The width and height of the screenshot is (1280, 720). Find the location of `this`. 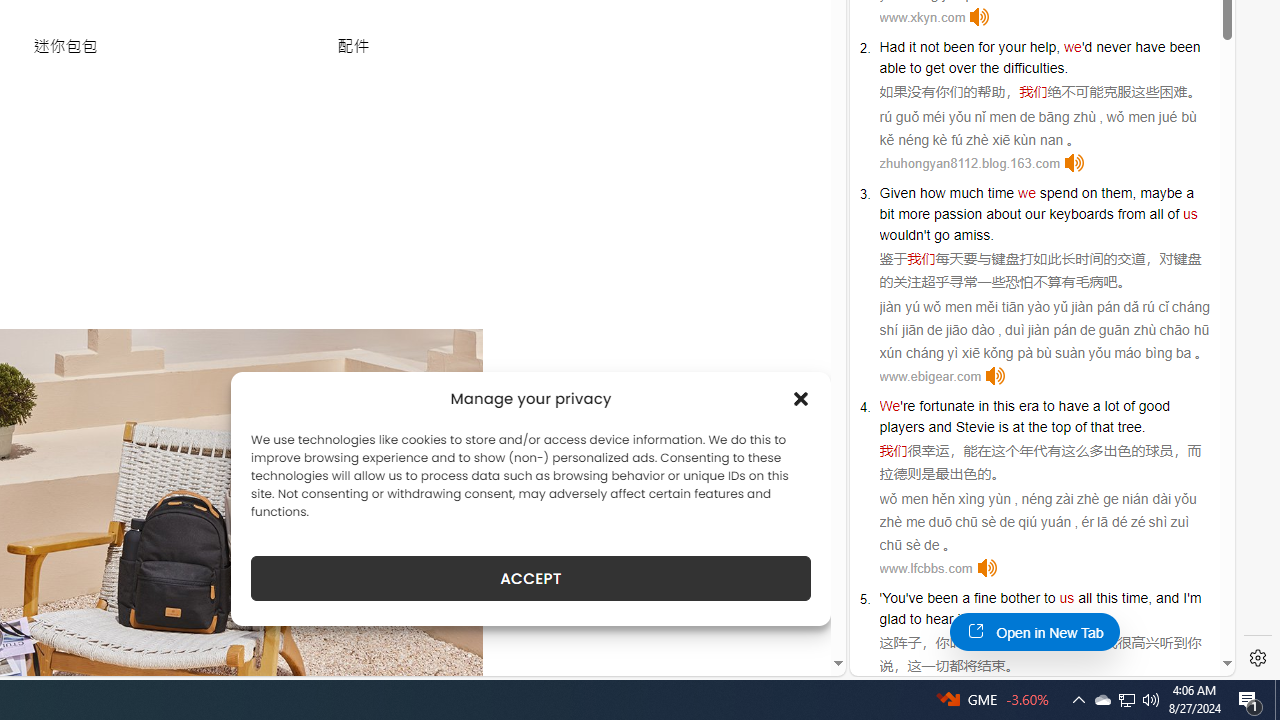

this is located at coordinates (1106, 598).